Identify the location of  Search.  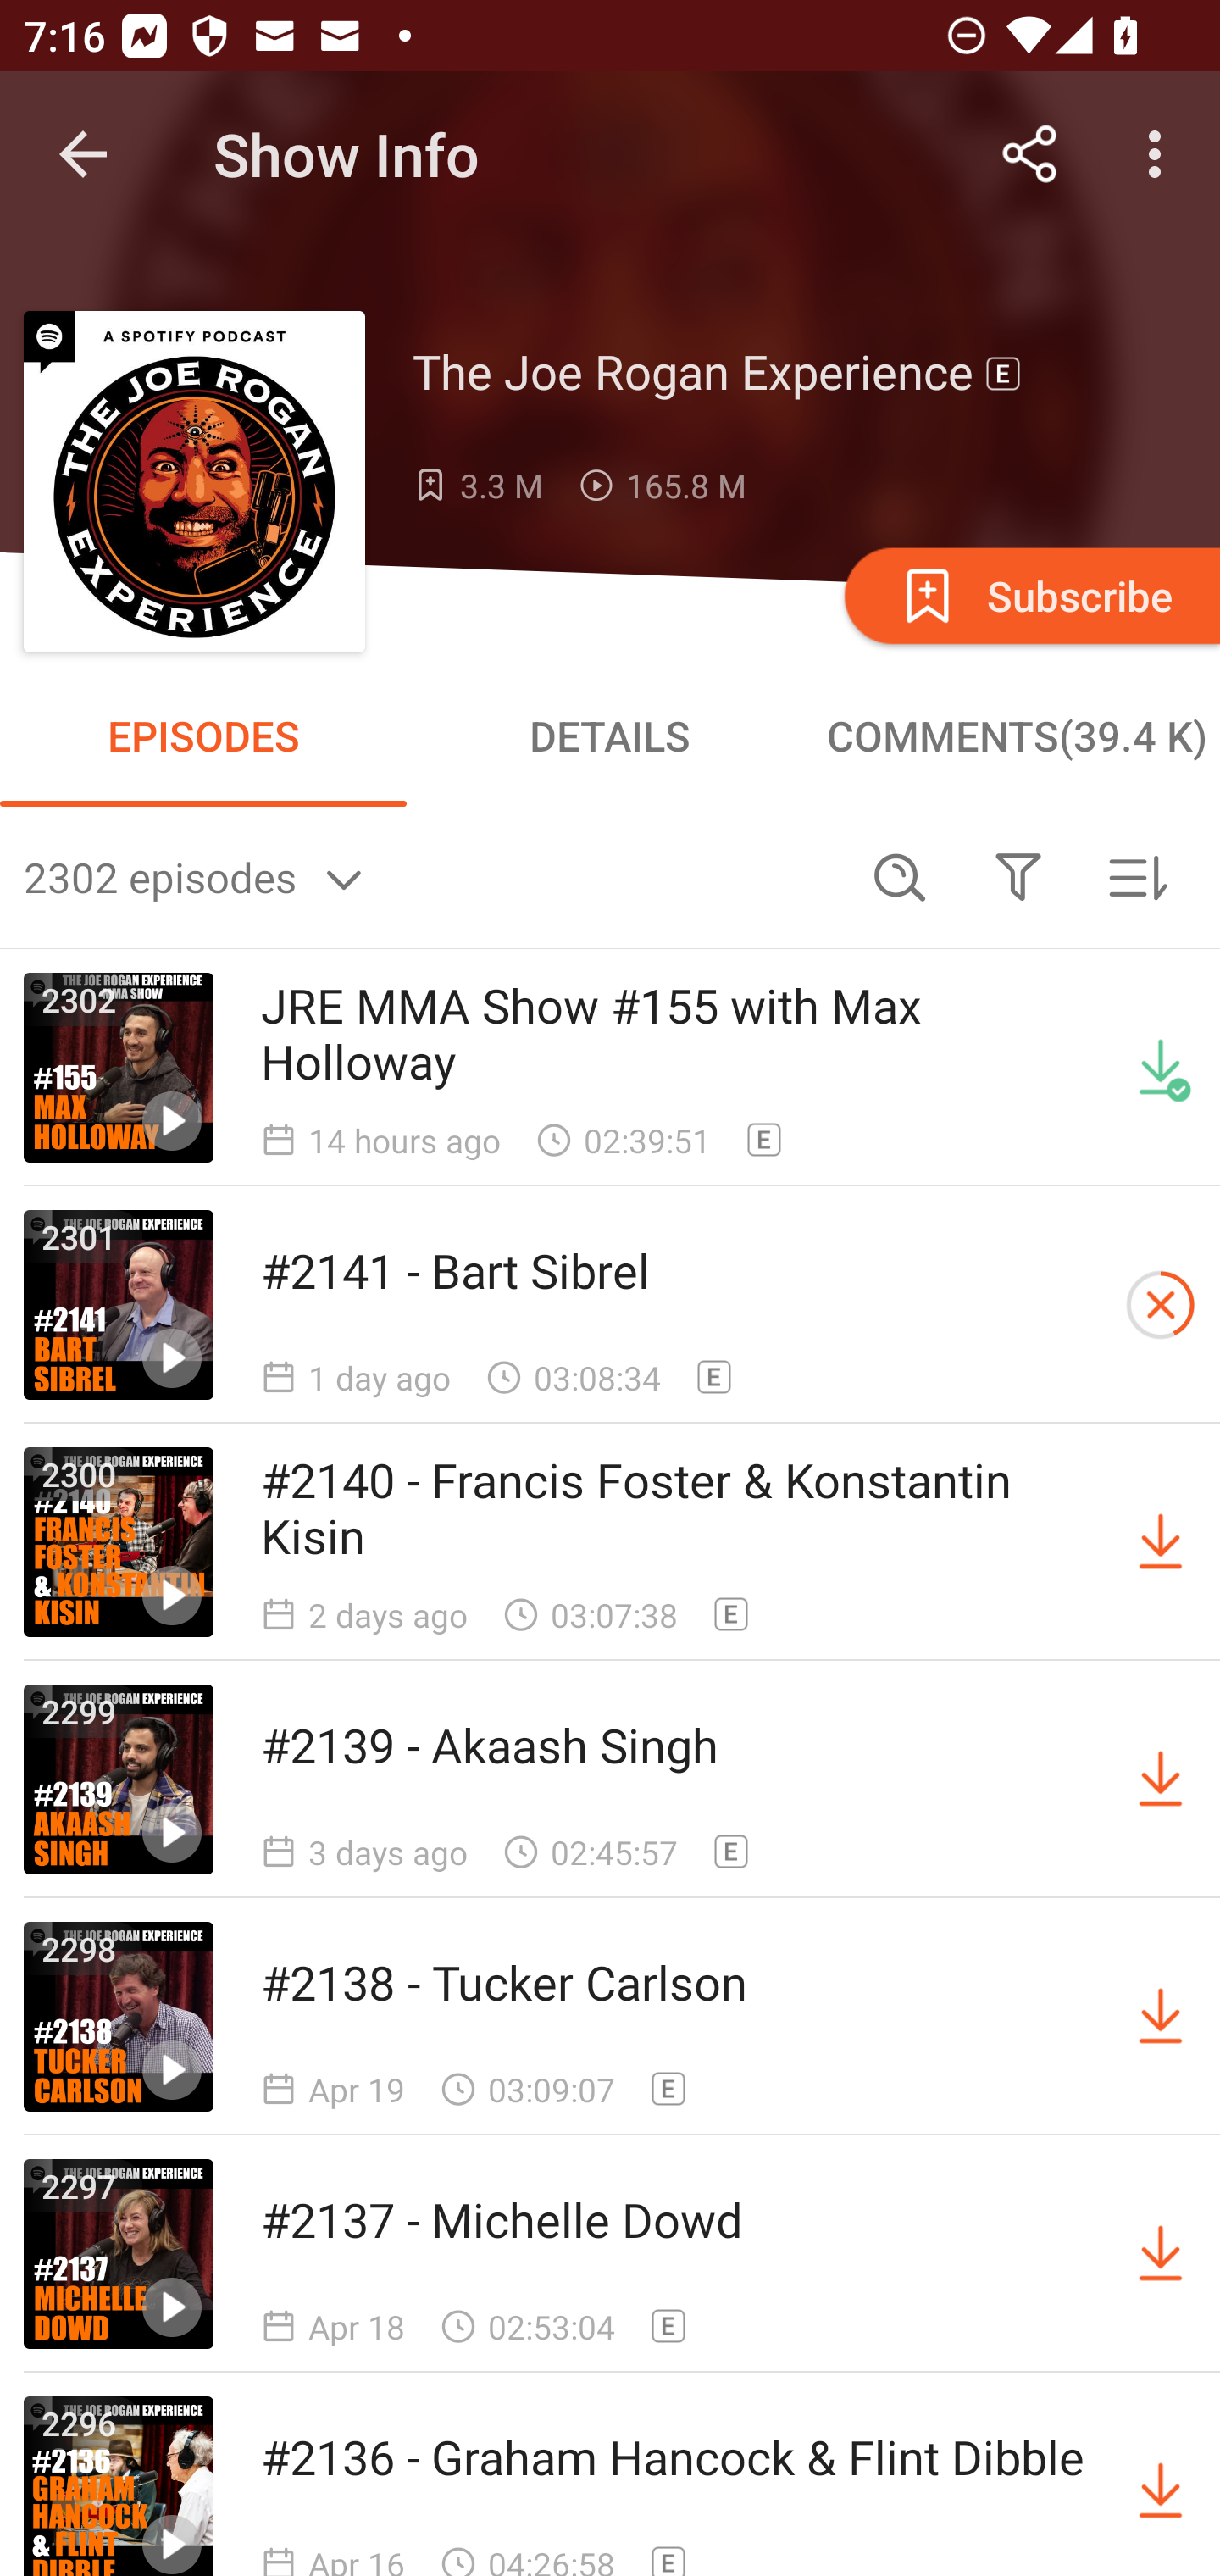
(900, 876).